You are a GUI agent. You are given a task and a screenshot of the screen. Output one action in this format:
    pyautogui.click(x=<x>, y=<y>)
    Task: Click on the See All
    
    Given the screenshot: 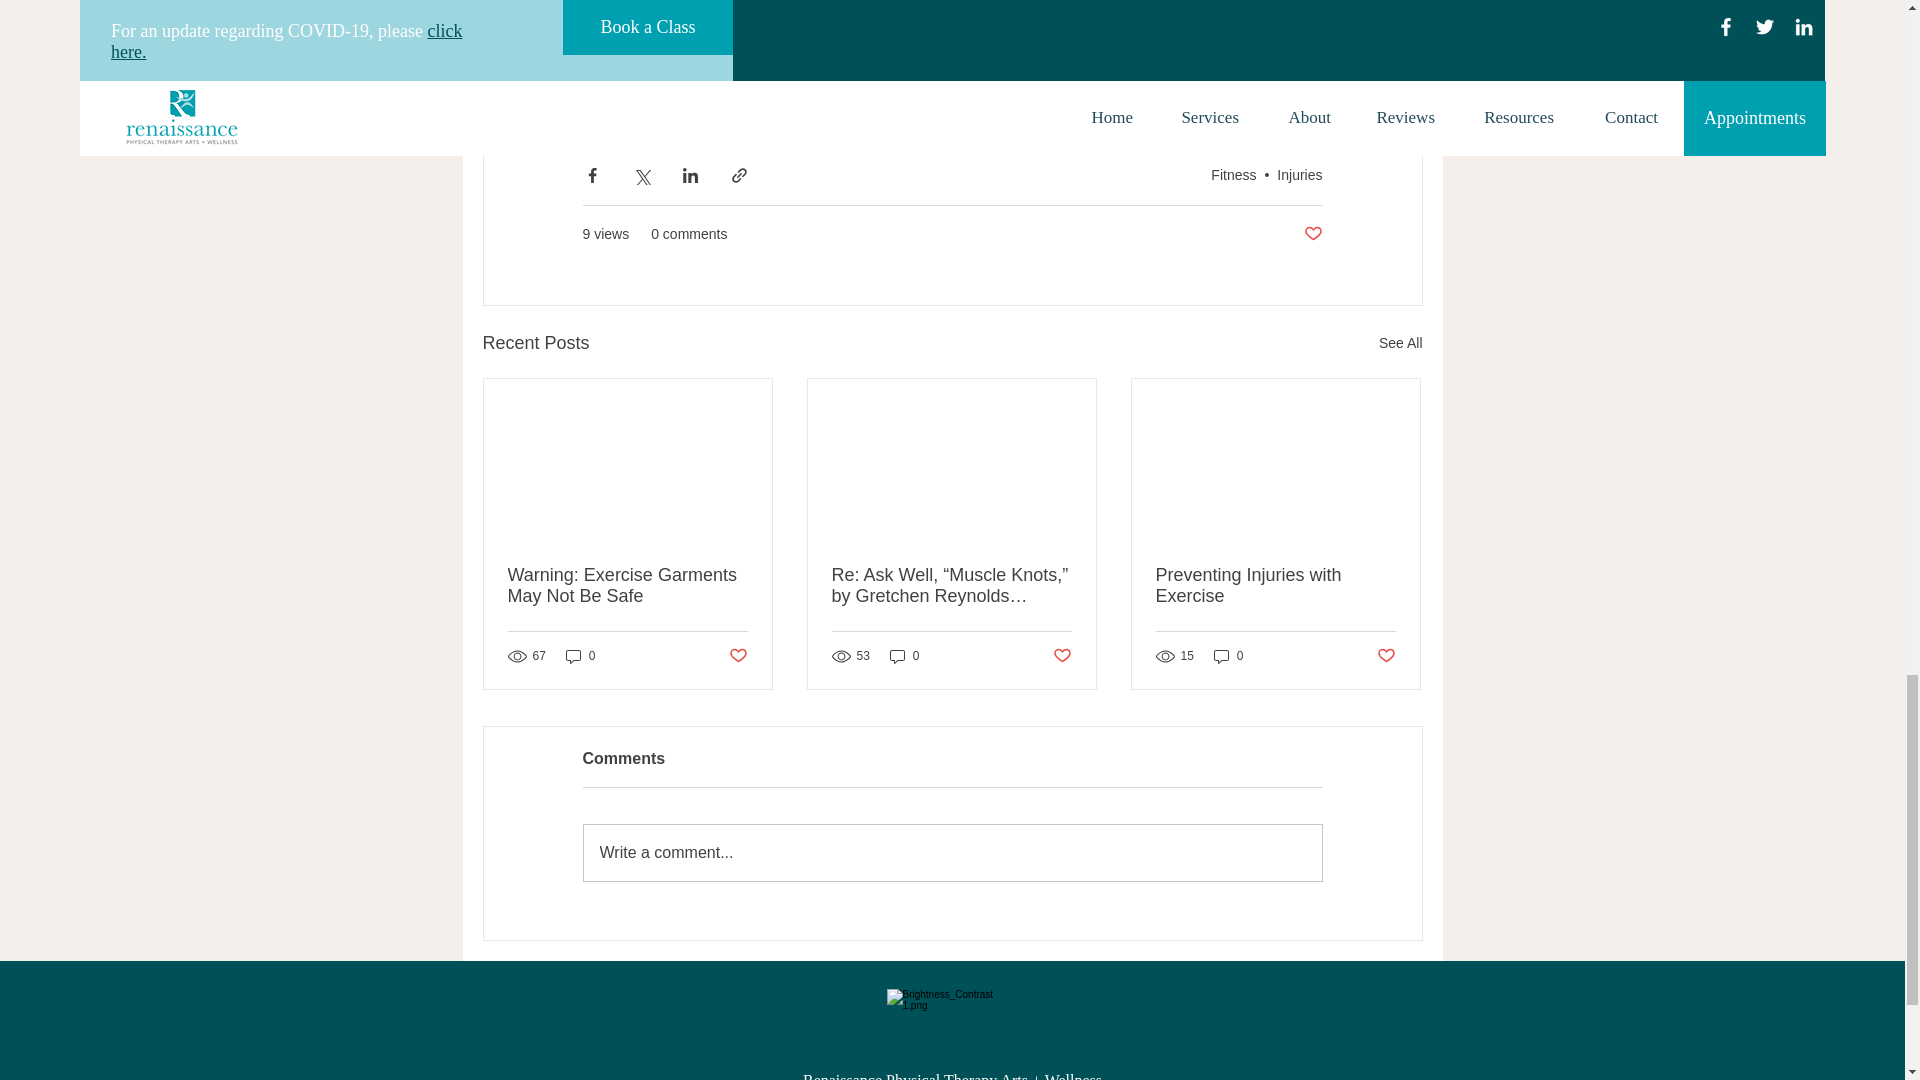 What is the action you would take?
    pyautogui.click(x=1400, y=343)
    